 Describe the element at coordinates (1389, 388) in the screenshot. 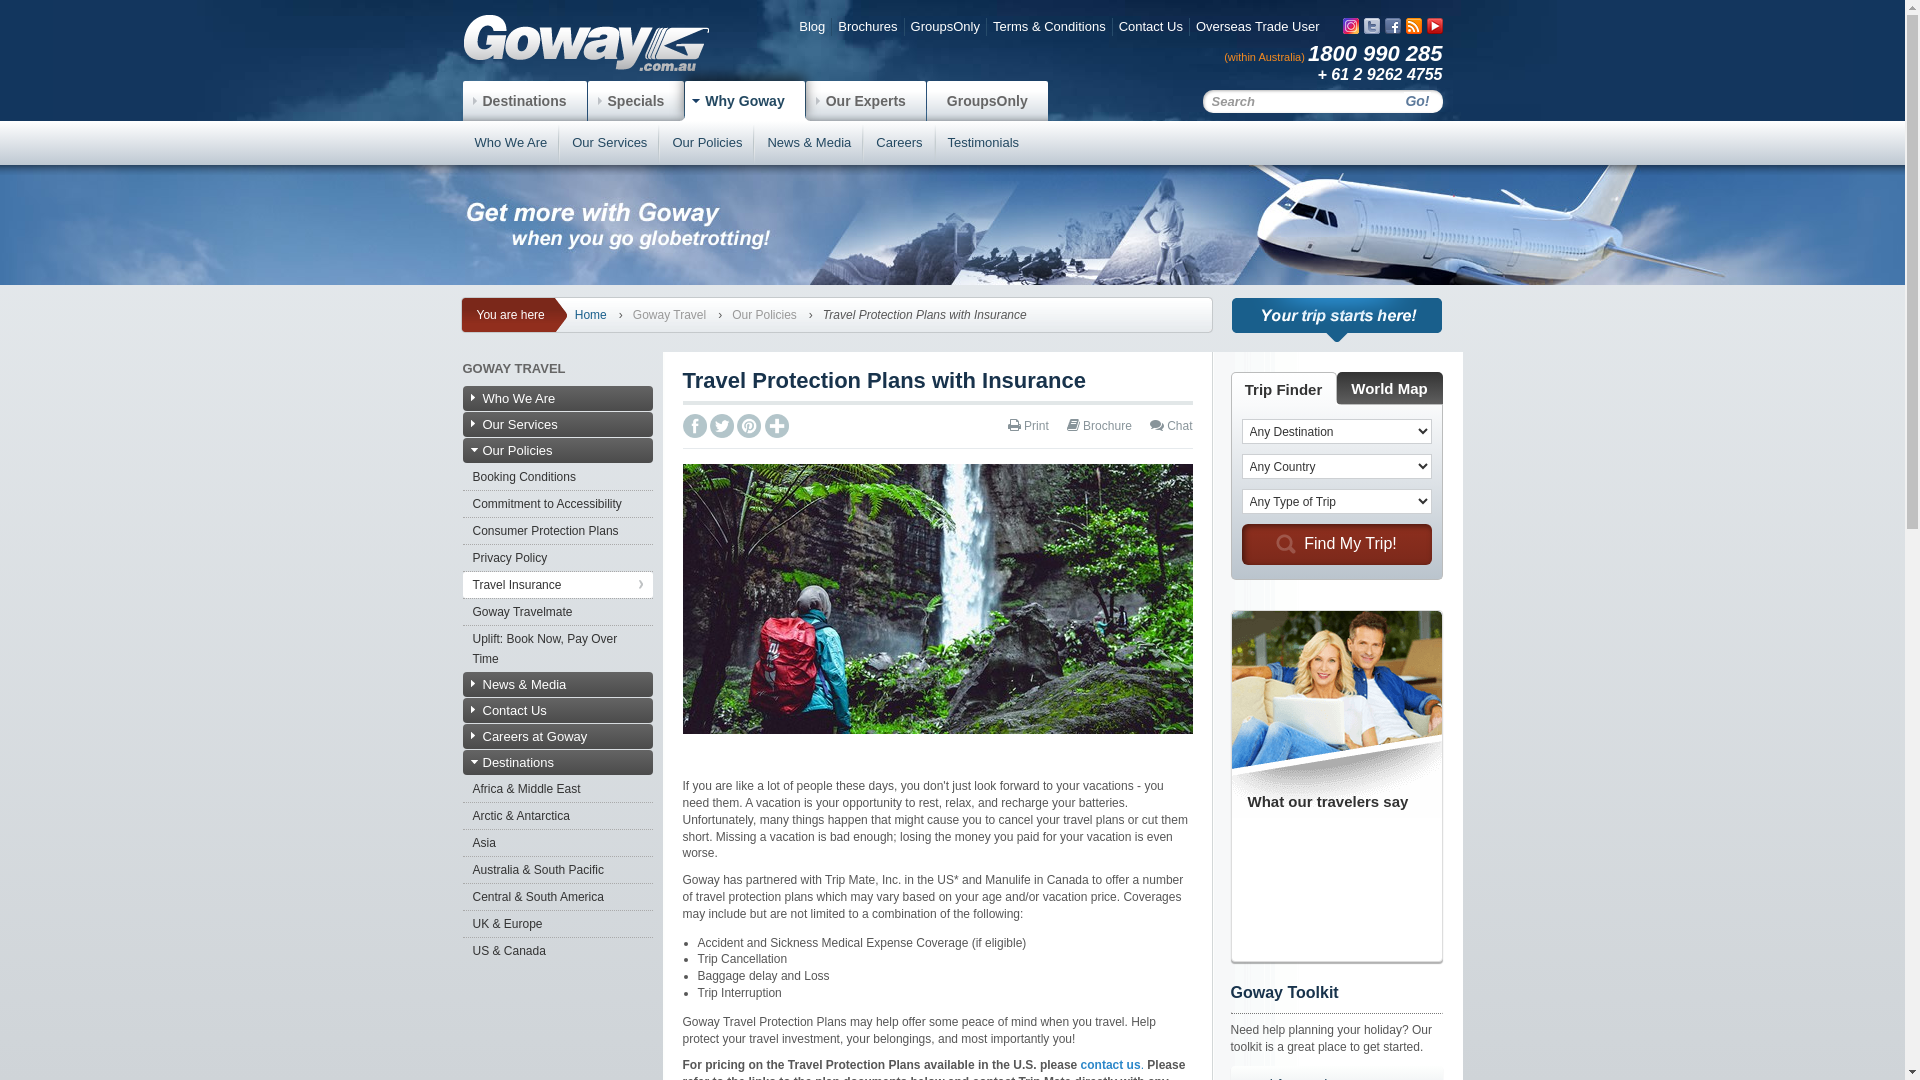

I see `World Map` at that location.